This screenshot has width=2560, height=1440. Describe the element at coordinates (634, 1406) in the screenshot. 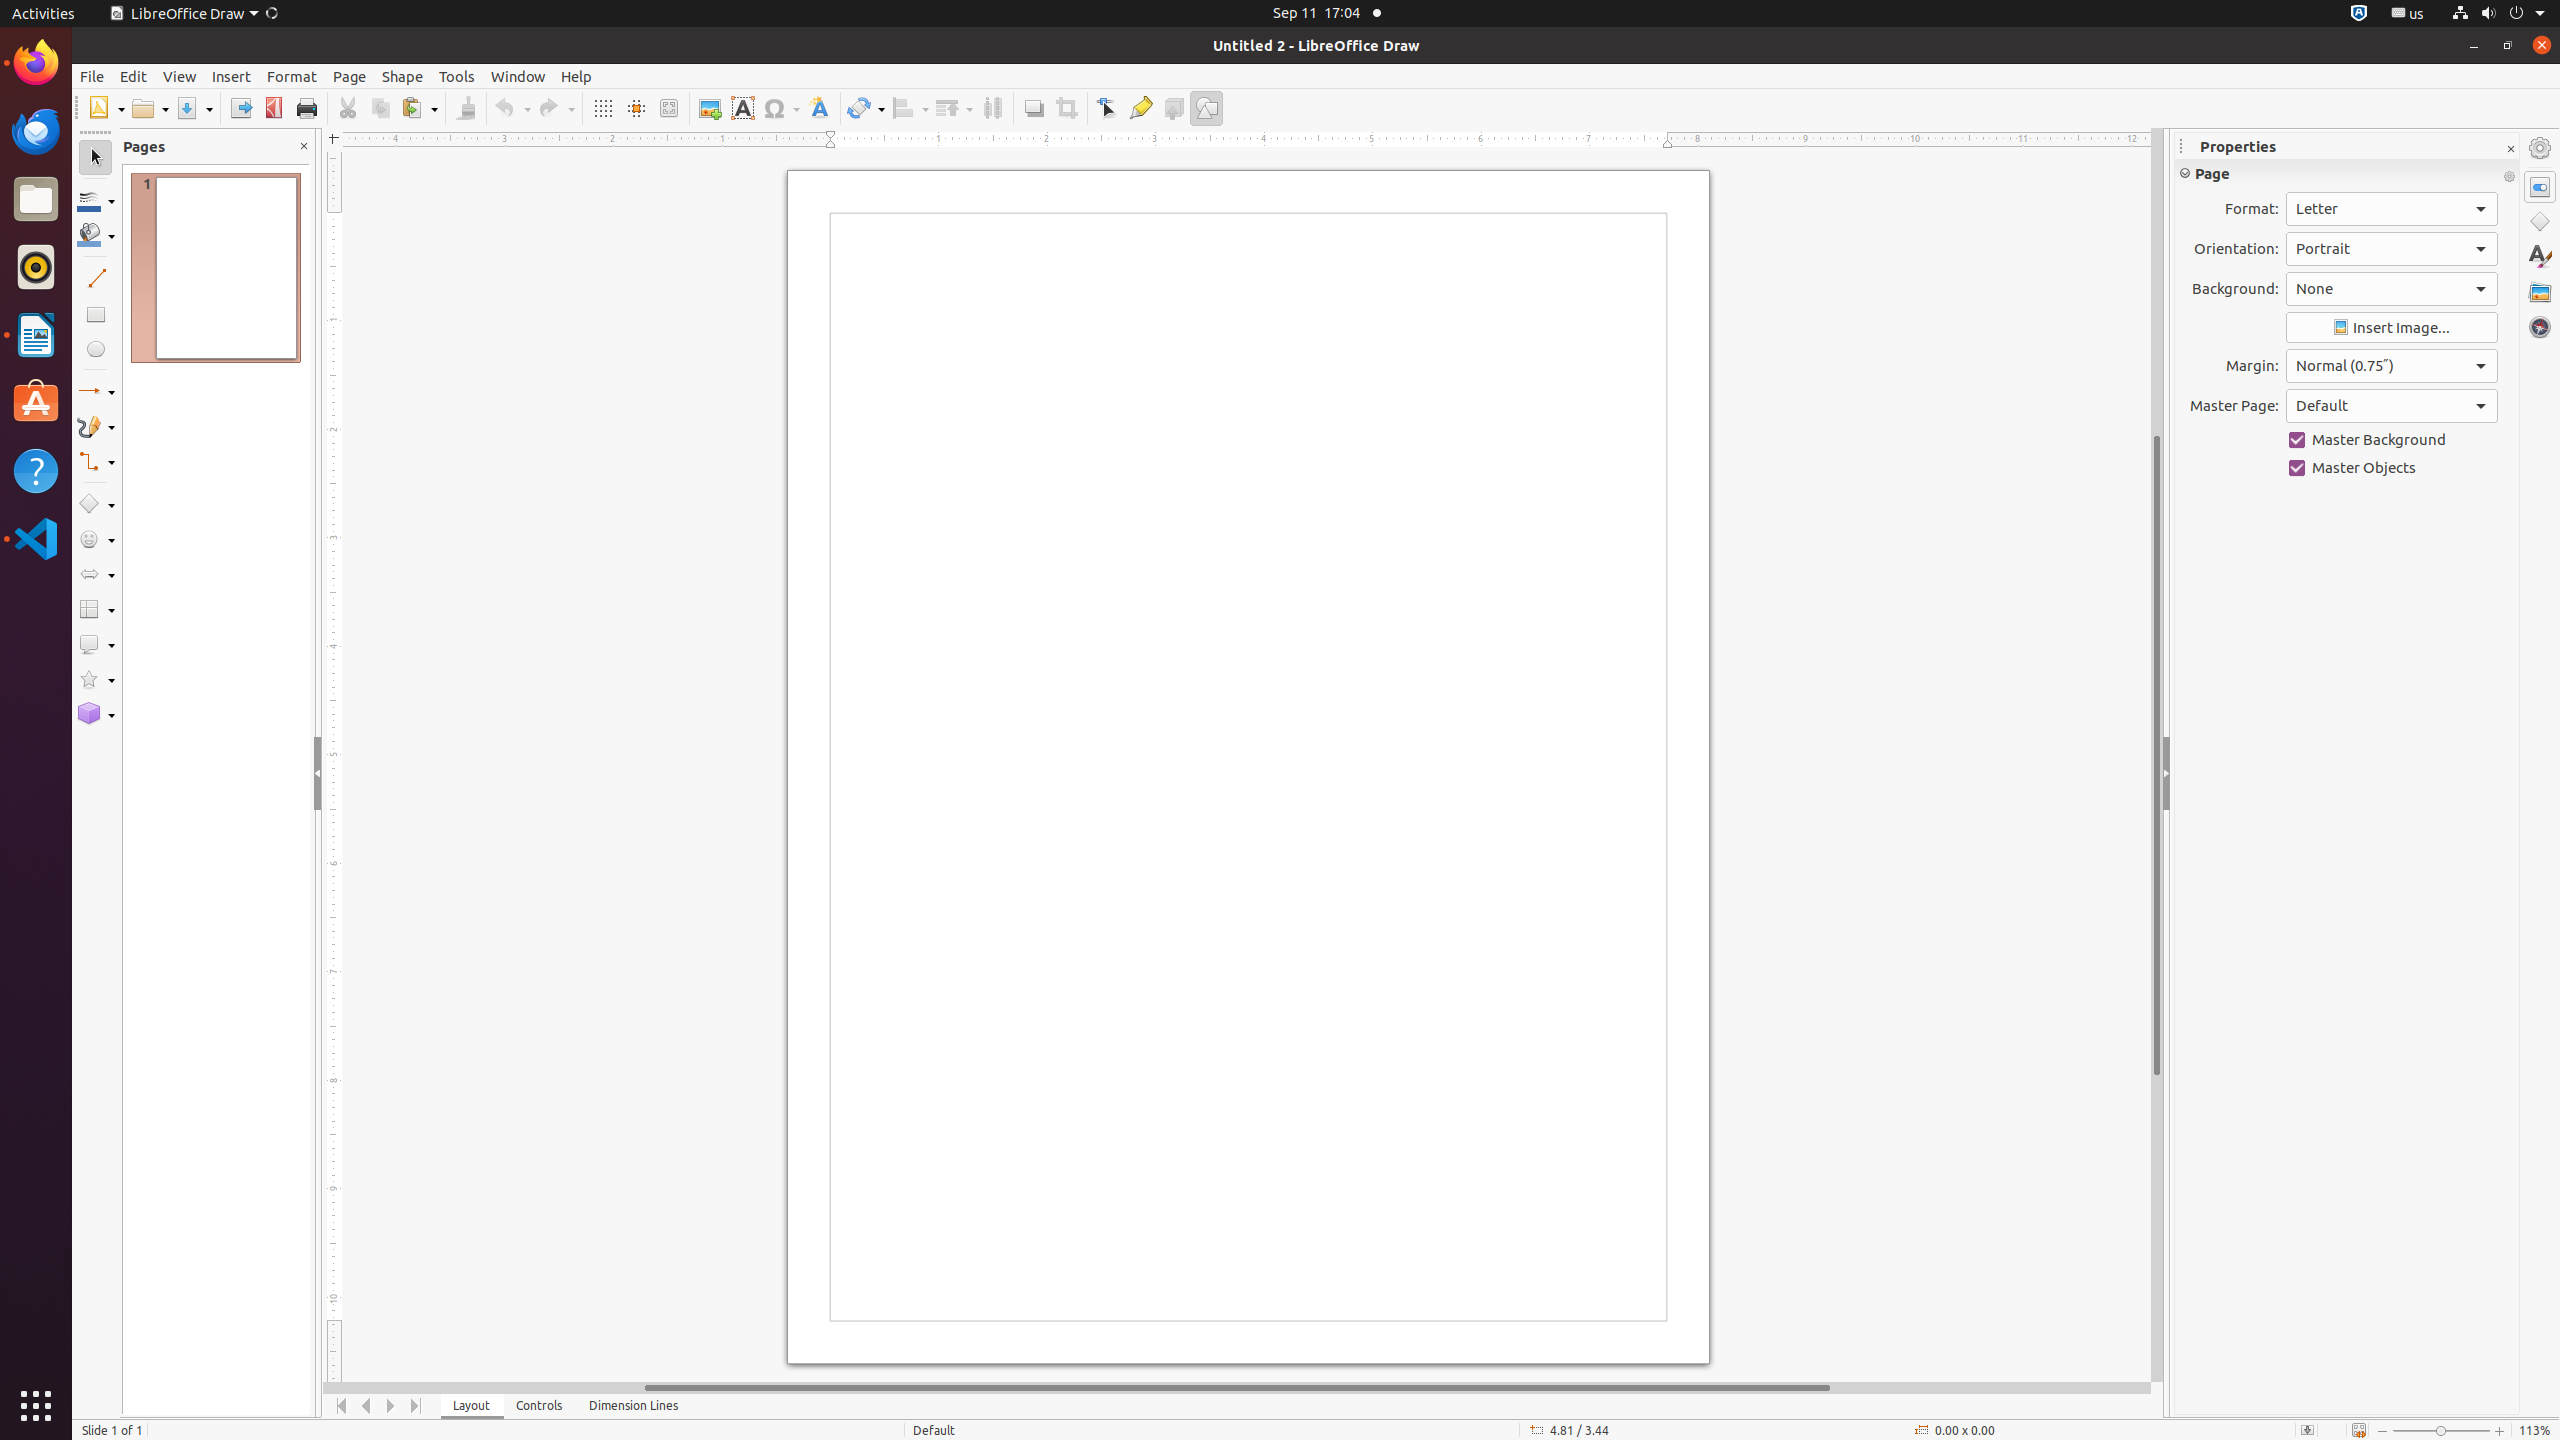

I see `Dimension Lines` at that location.